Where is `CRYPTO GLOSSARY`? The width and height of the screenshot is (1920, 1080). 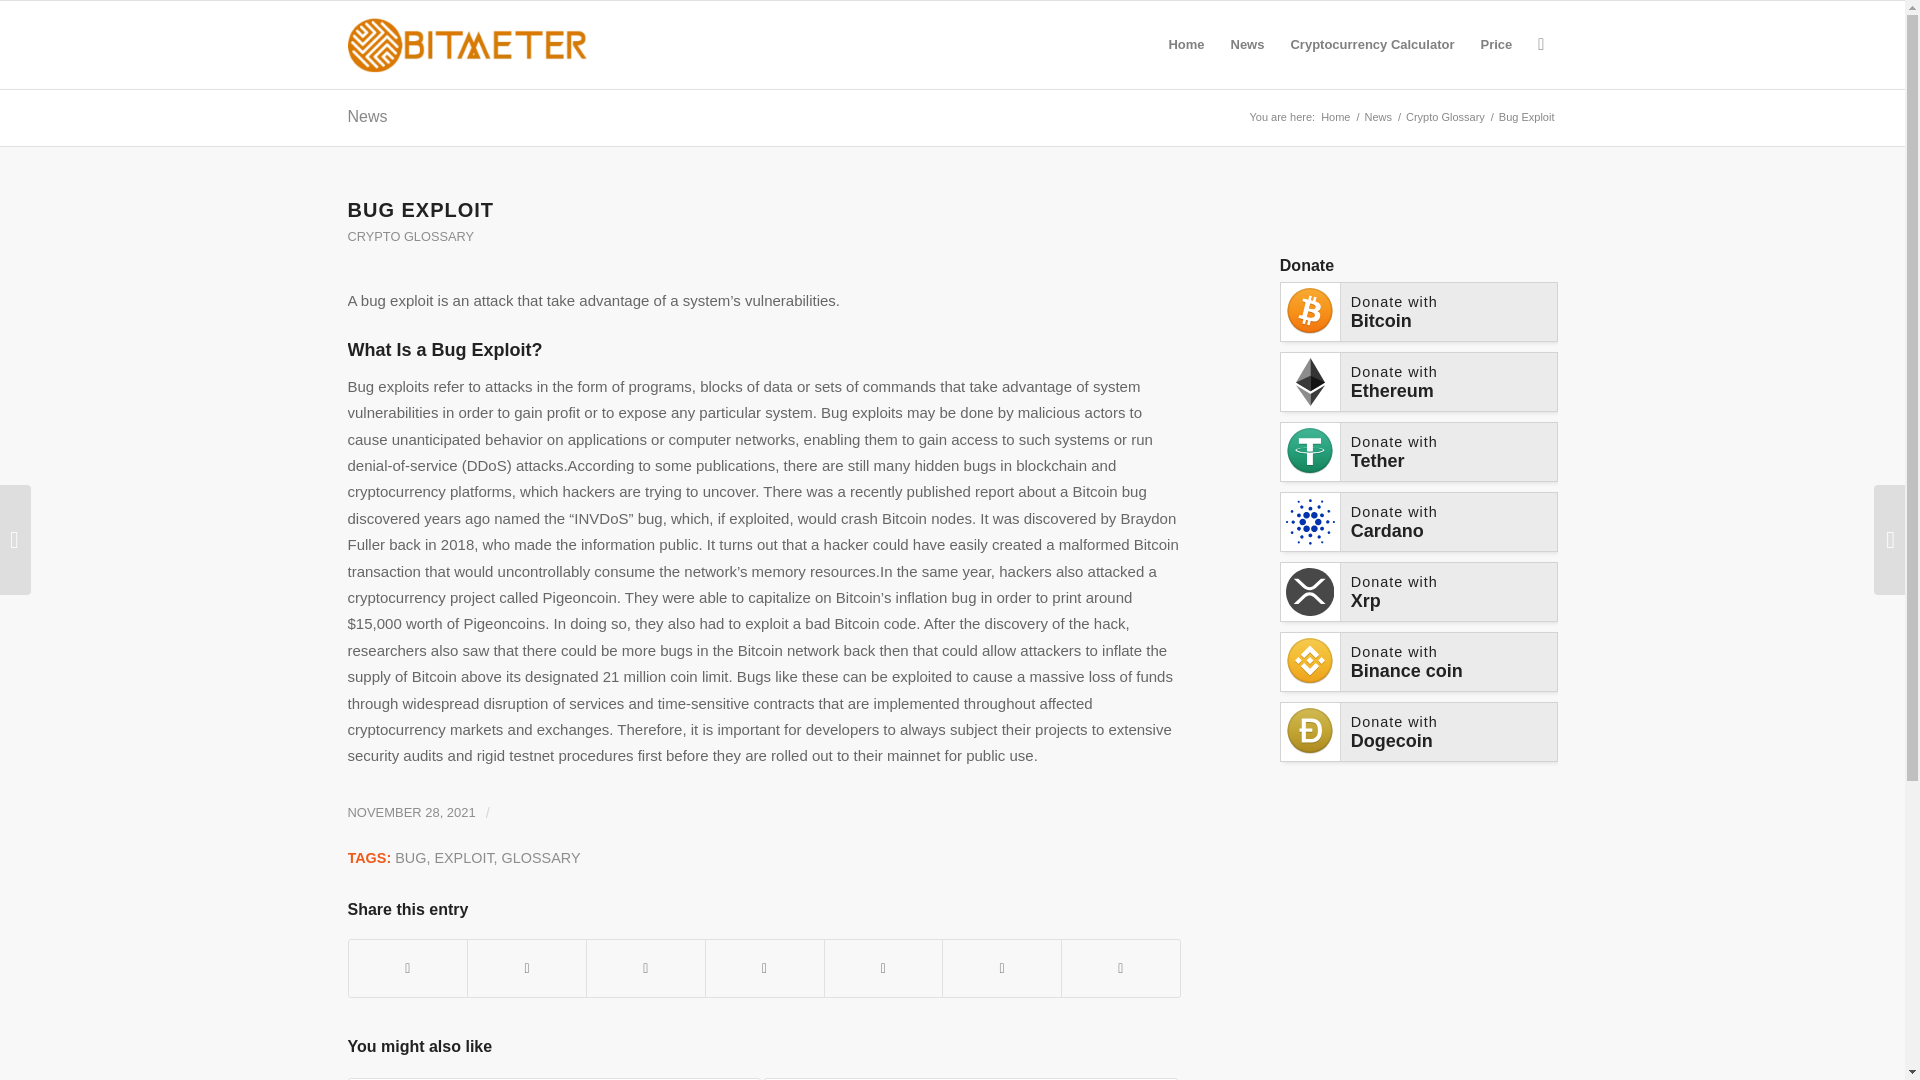 CRYPTO GLOSSARY is located at coordinates (410, 236).